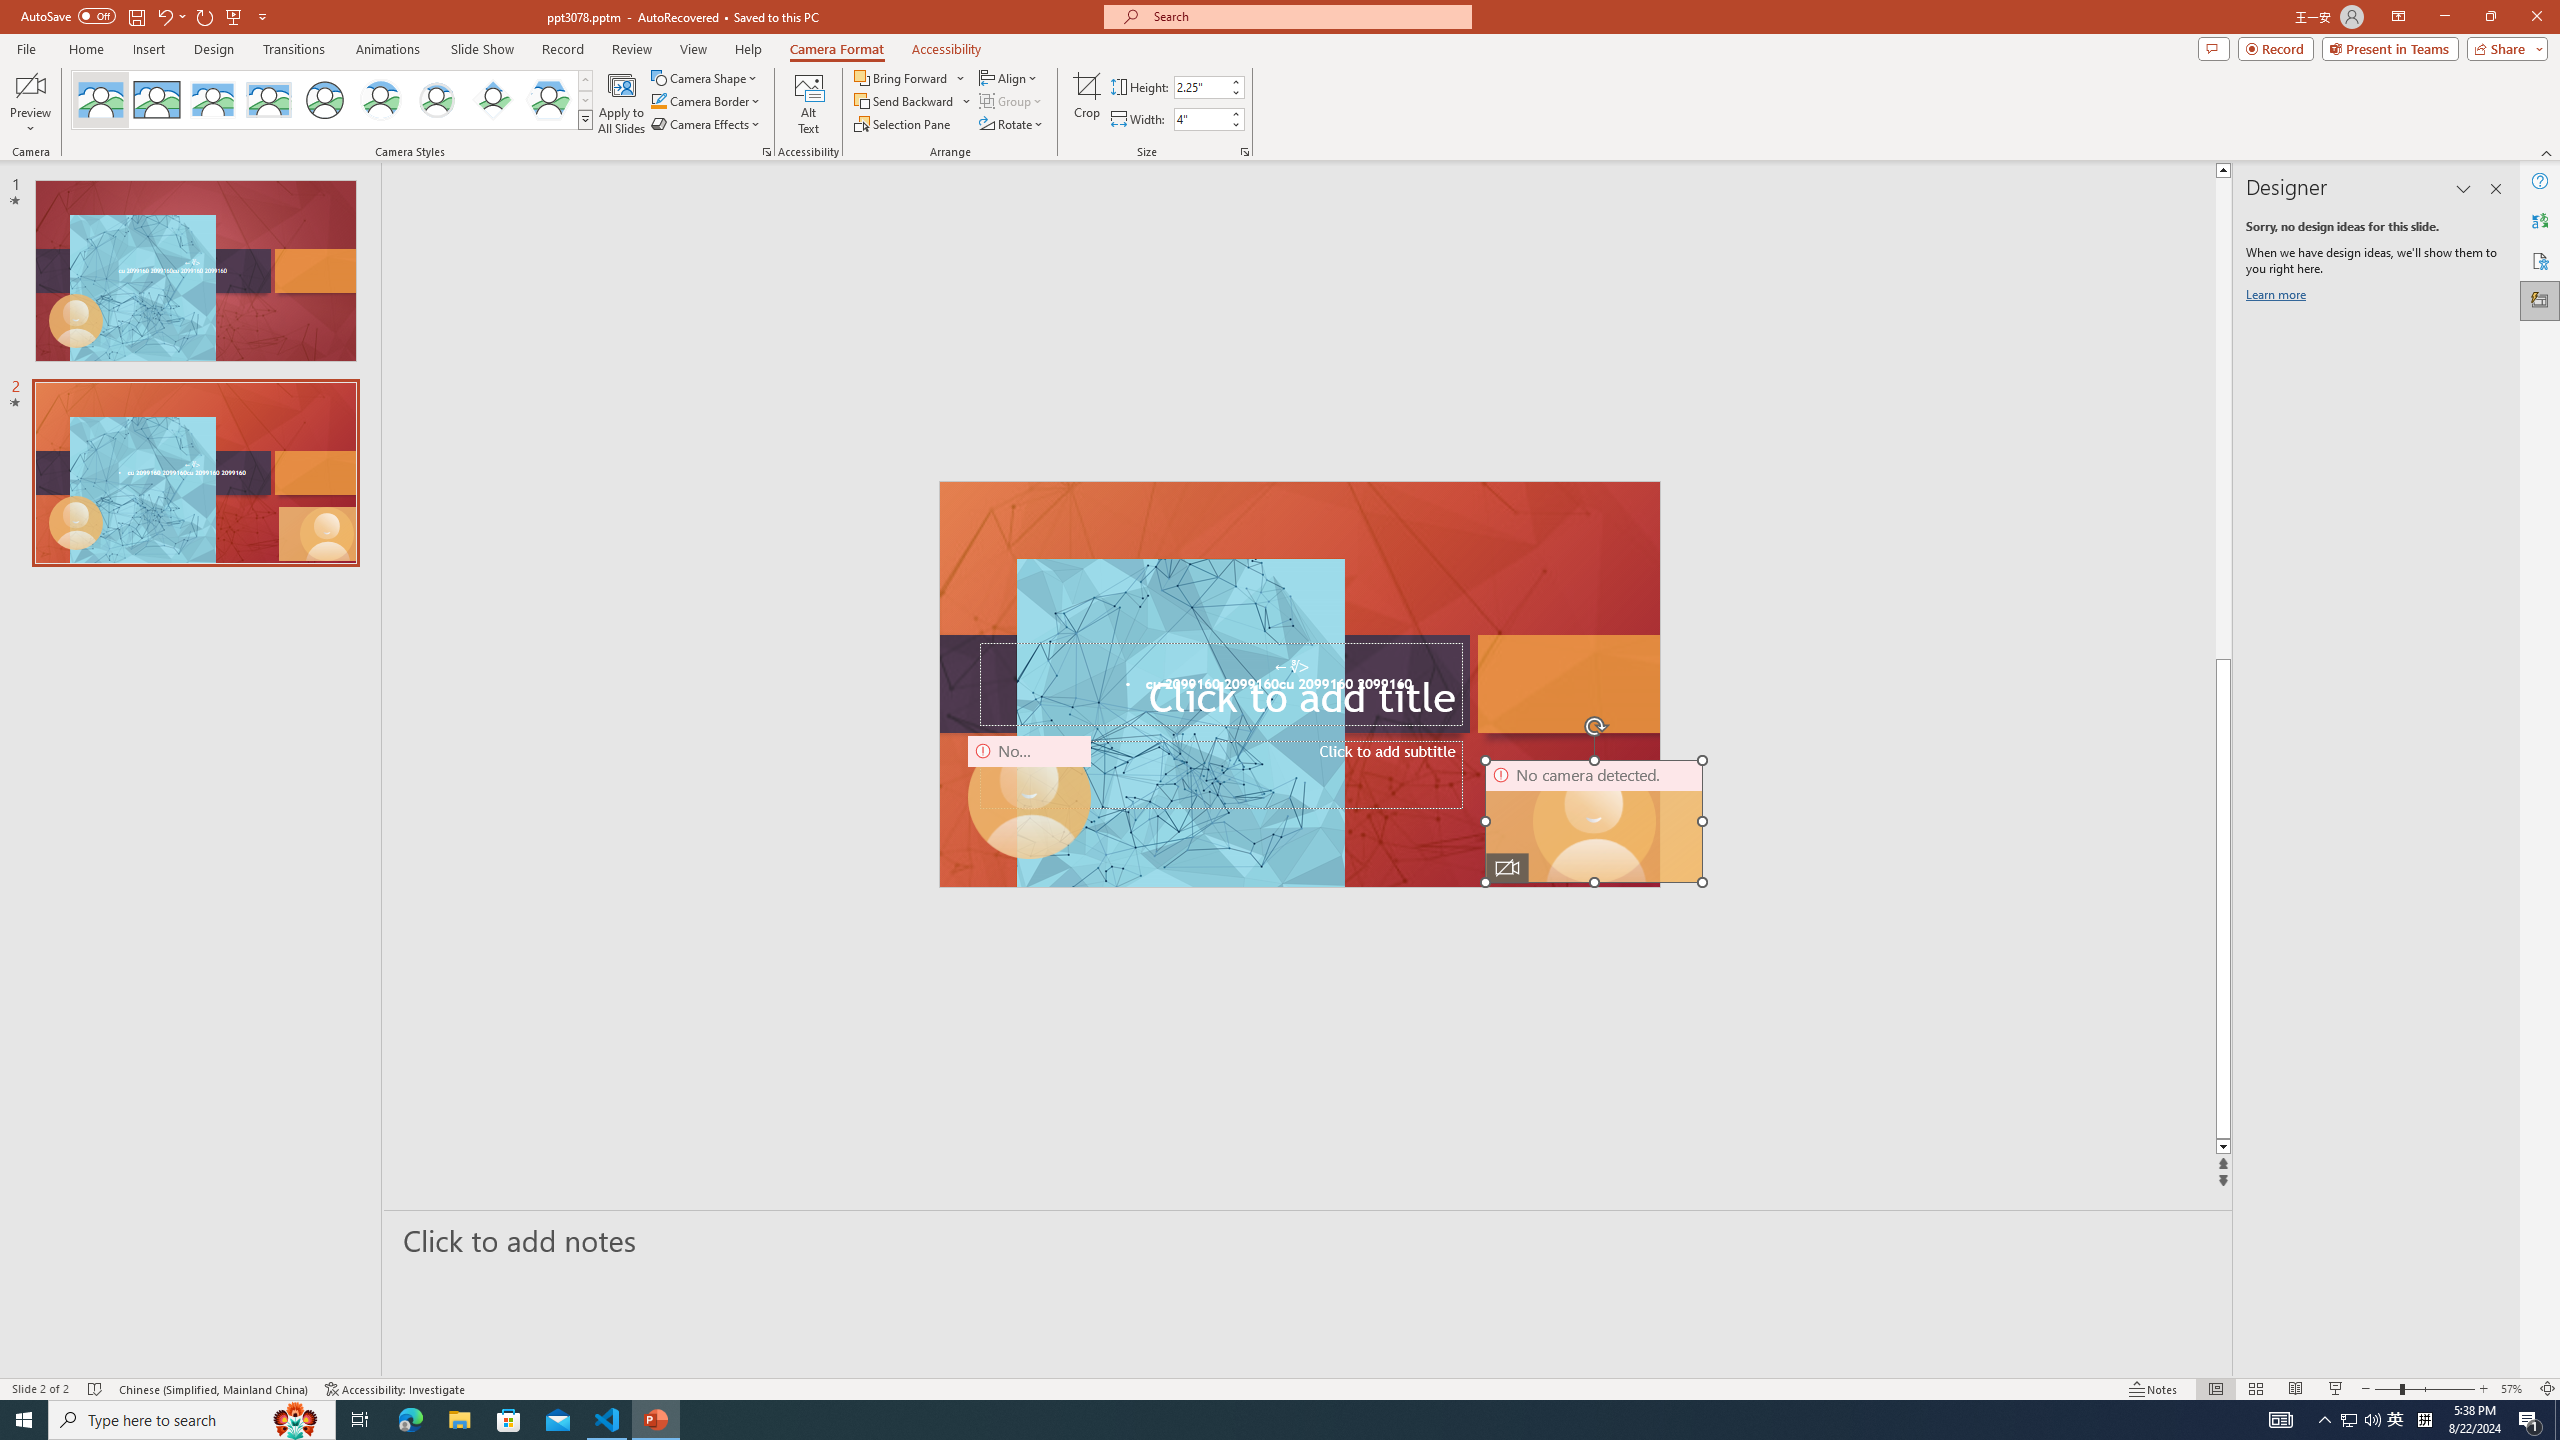  Describe the element at coordinates (902, 78) in the screenshot. I see `Bring Forward` at that location.